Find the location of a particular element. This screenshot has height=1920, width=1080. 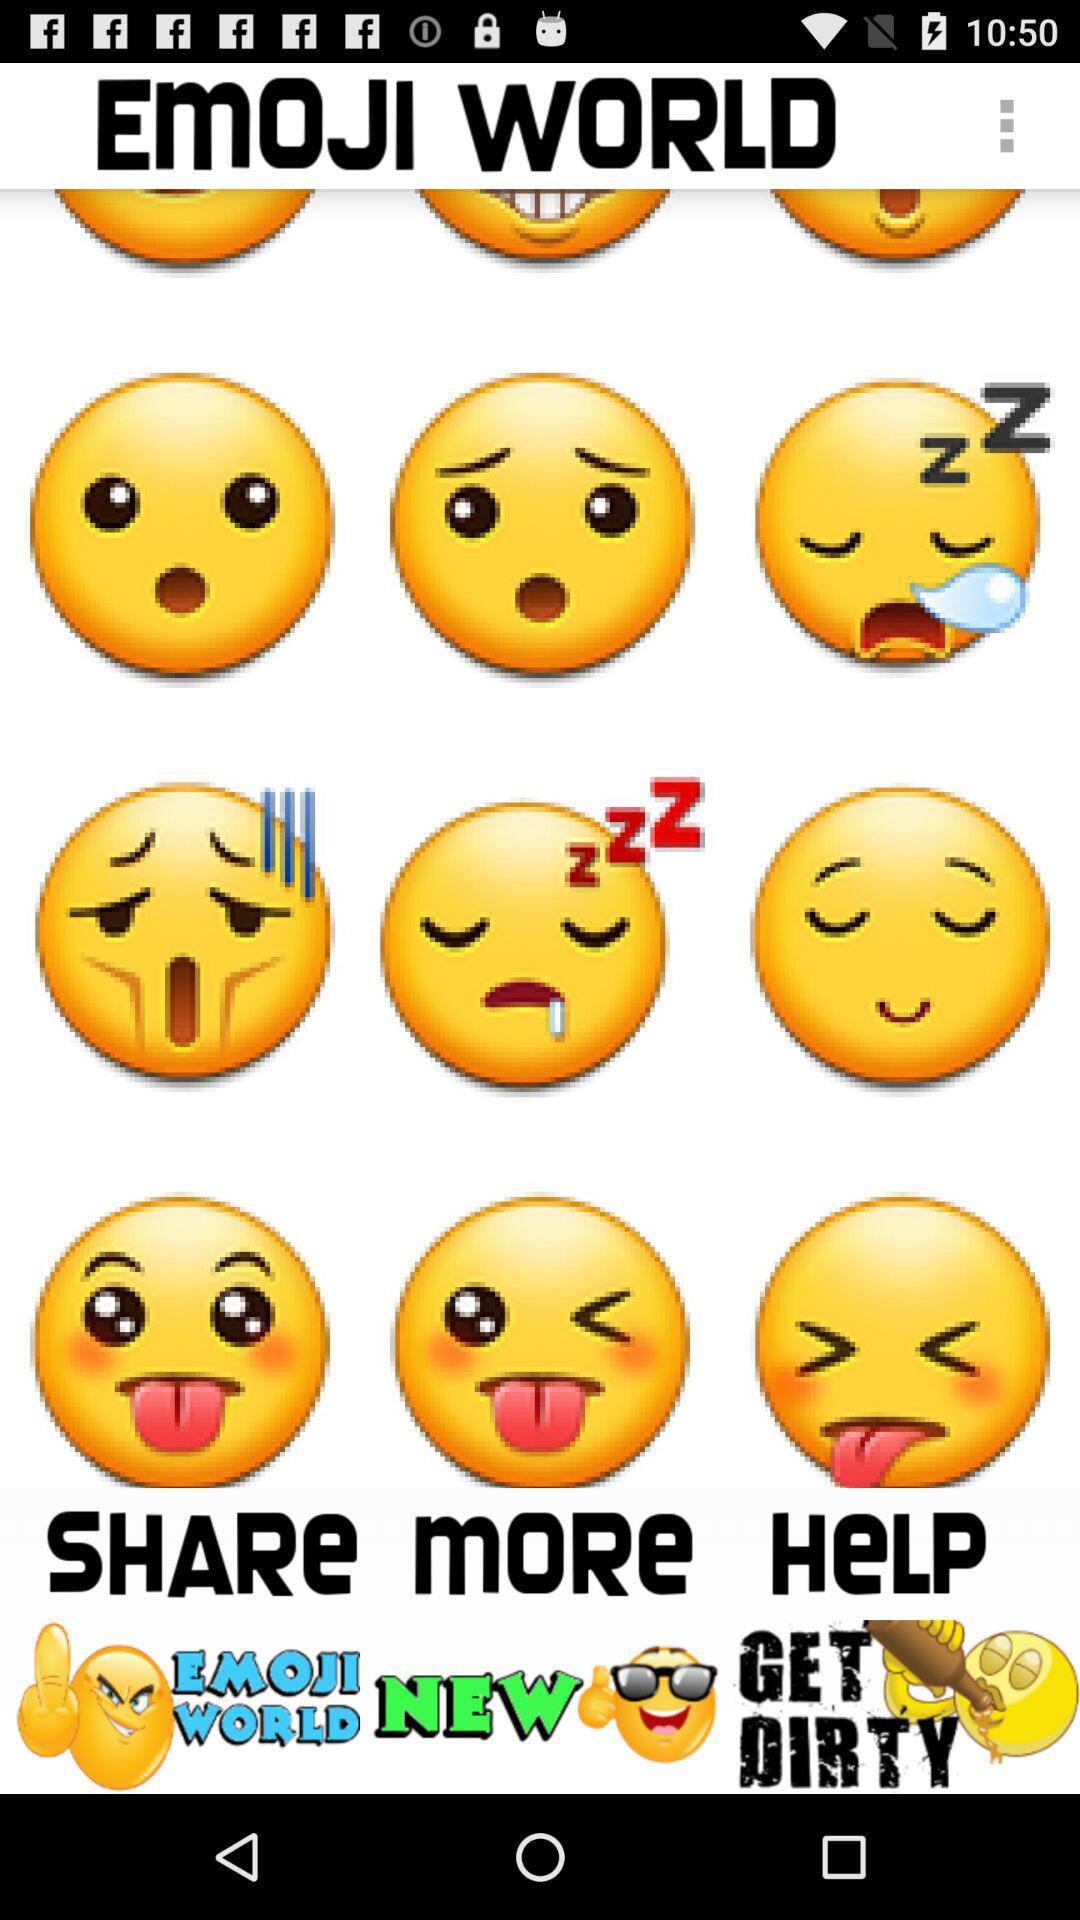

ask help is located at coordinates (878, 1554).